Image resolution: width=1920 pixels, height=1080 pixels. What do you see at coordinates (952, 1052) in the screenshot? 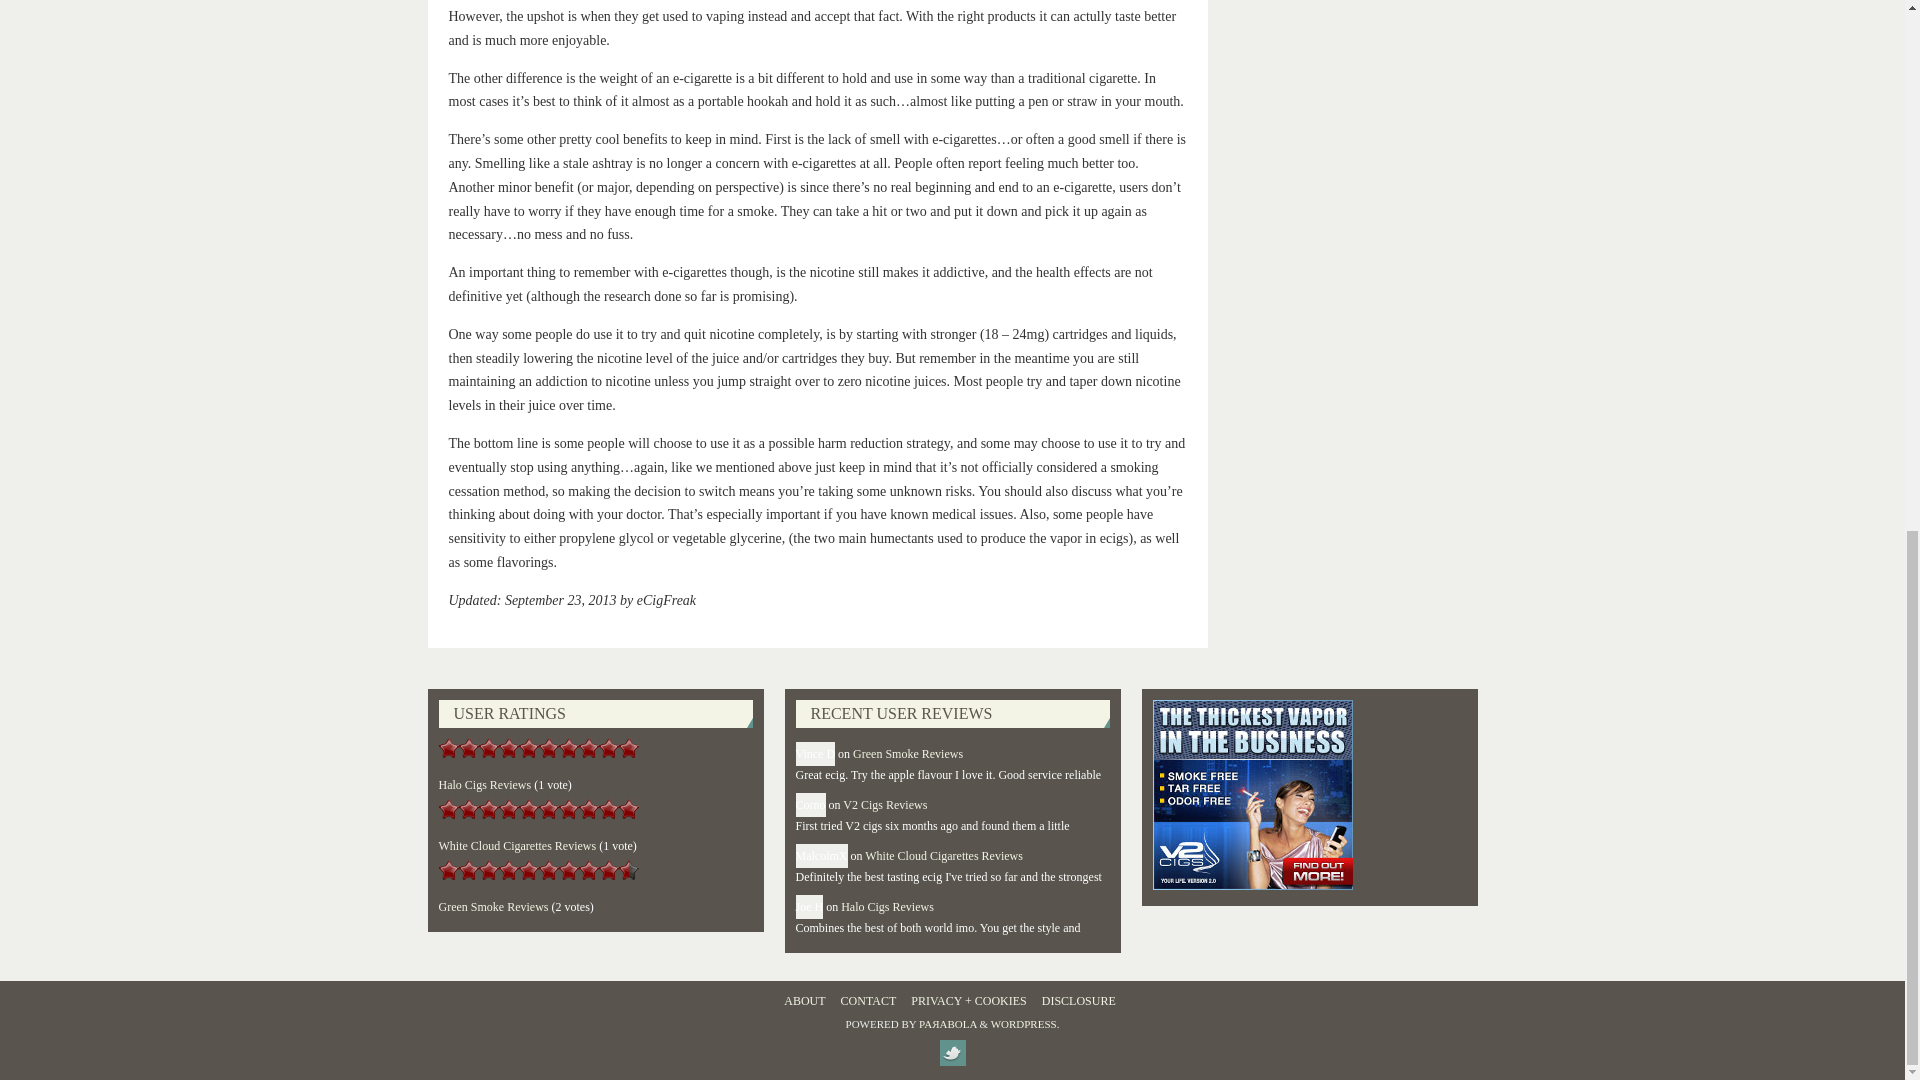
I see `Twitter` at bounding box center [952, 1052].